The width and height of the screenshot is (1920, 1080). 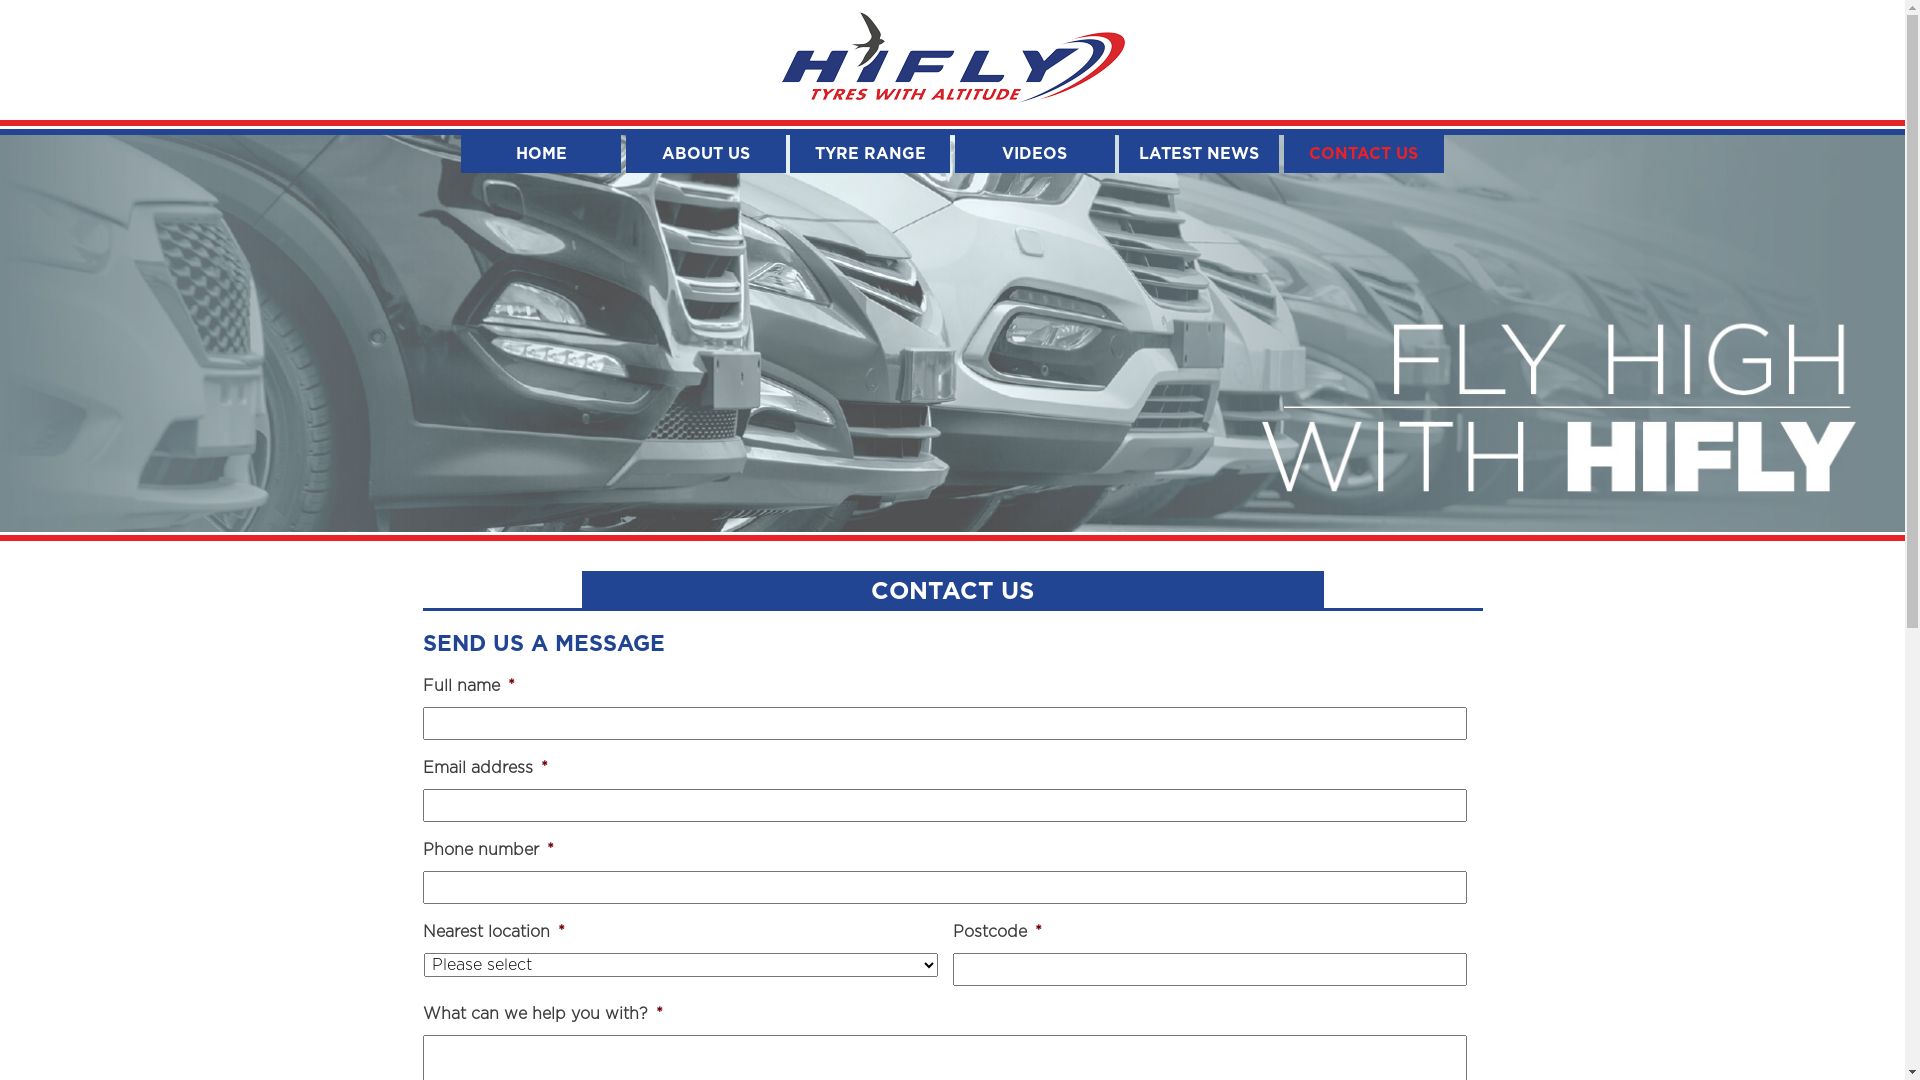 What do you see at coordinates (541, 154) in the screenshot?
I see `HOME` at bounding box center [541, 154].